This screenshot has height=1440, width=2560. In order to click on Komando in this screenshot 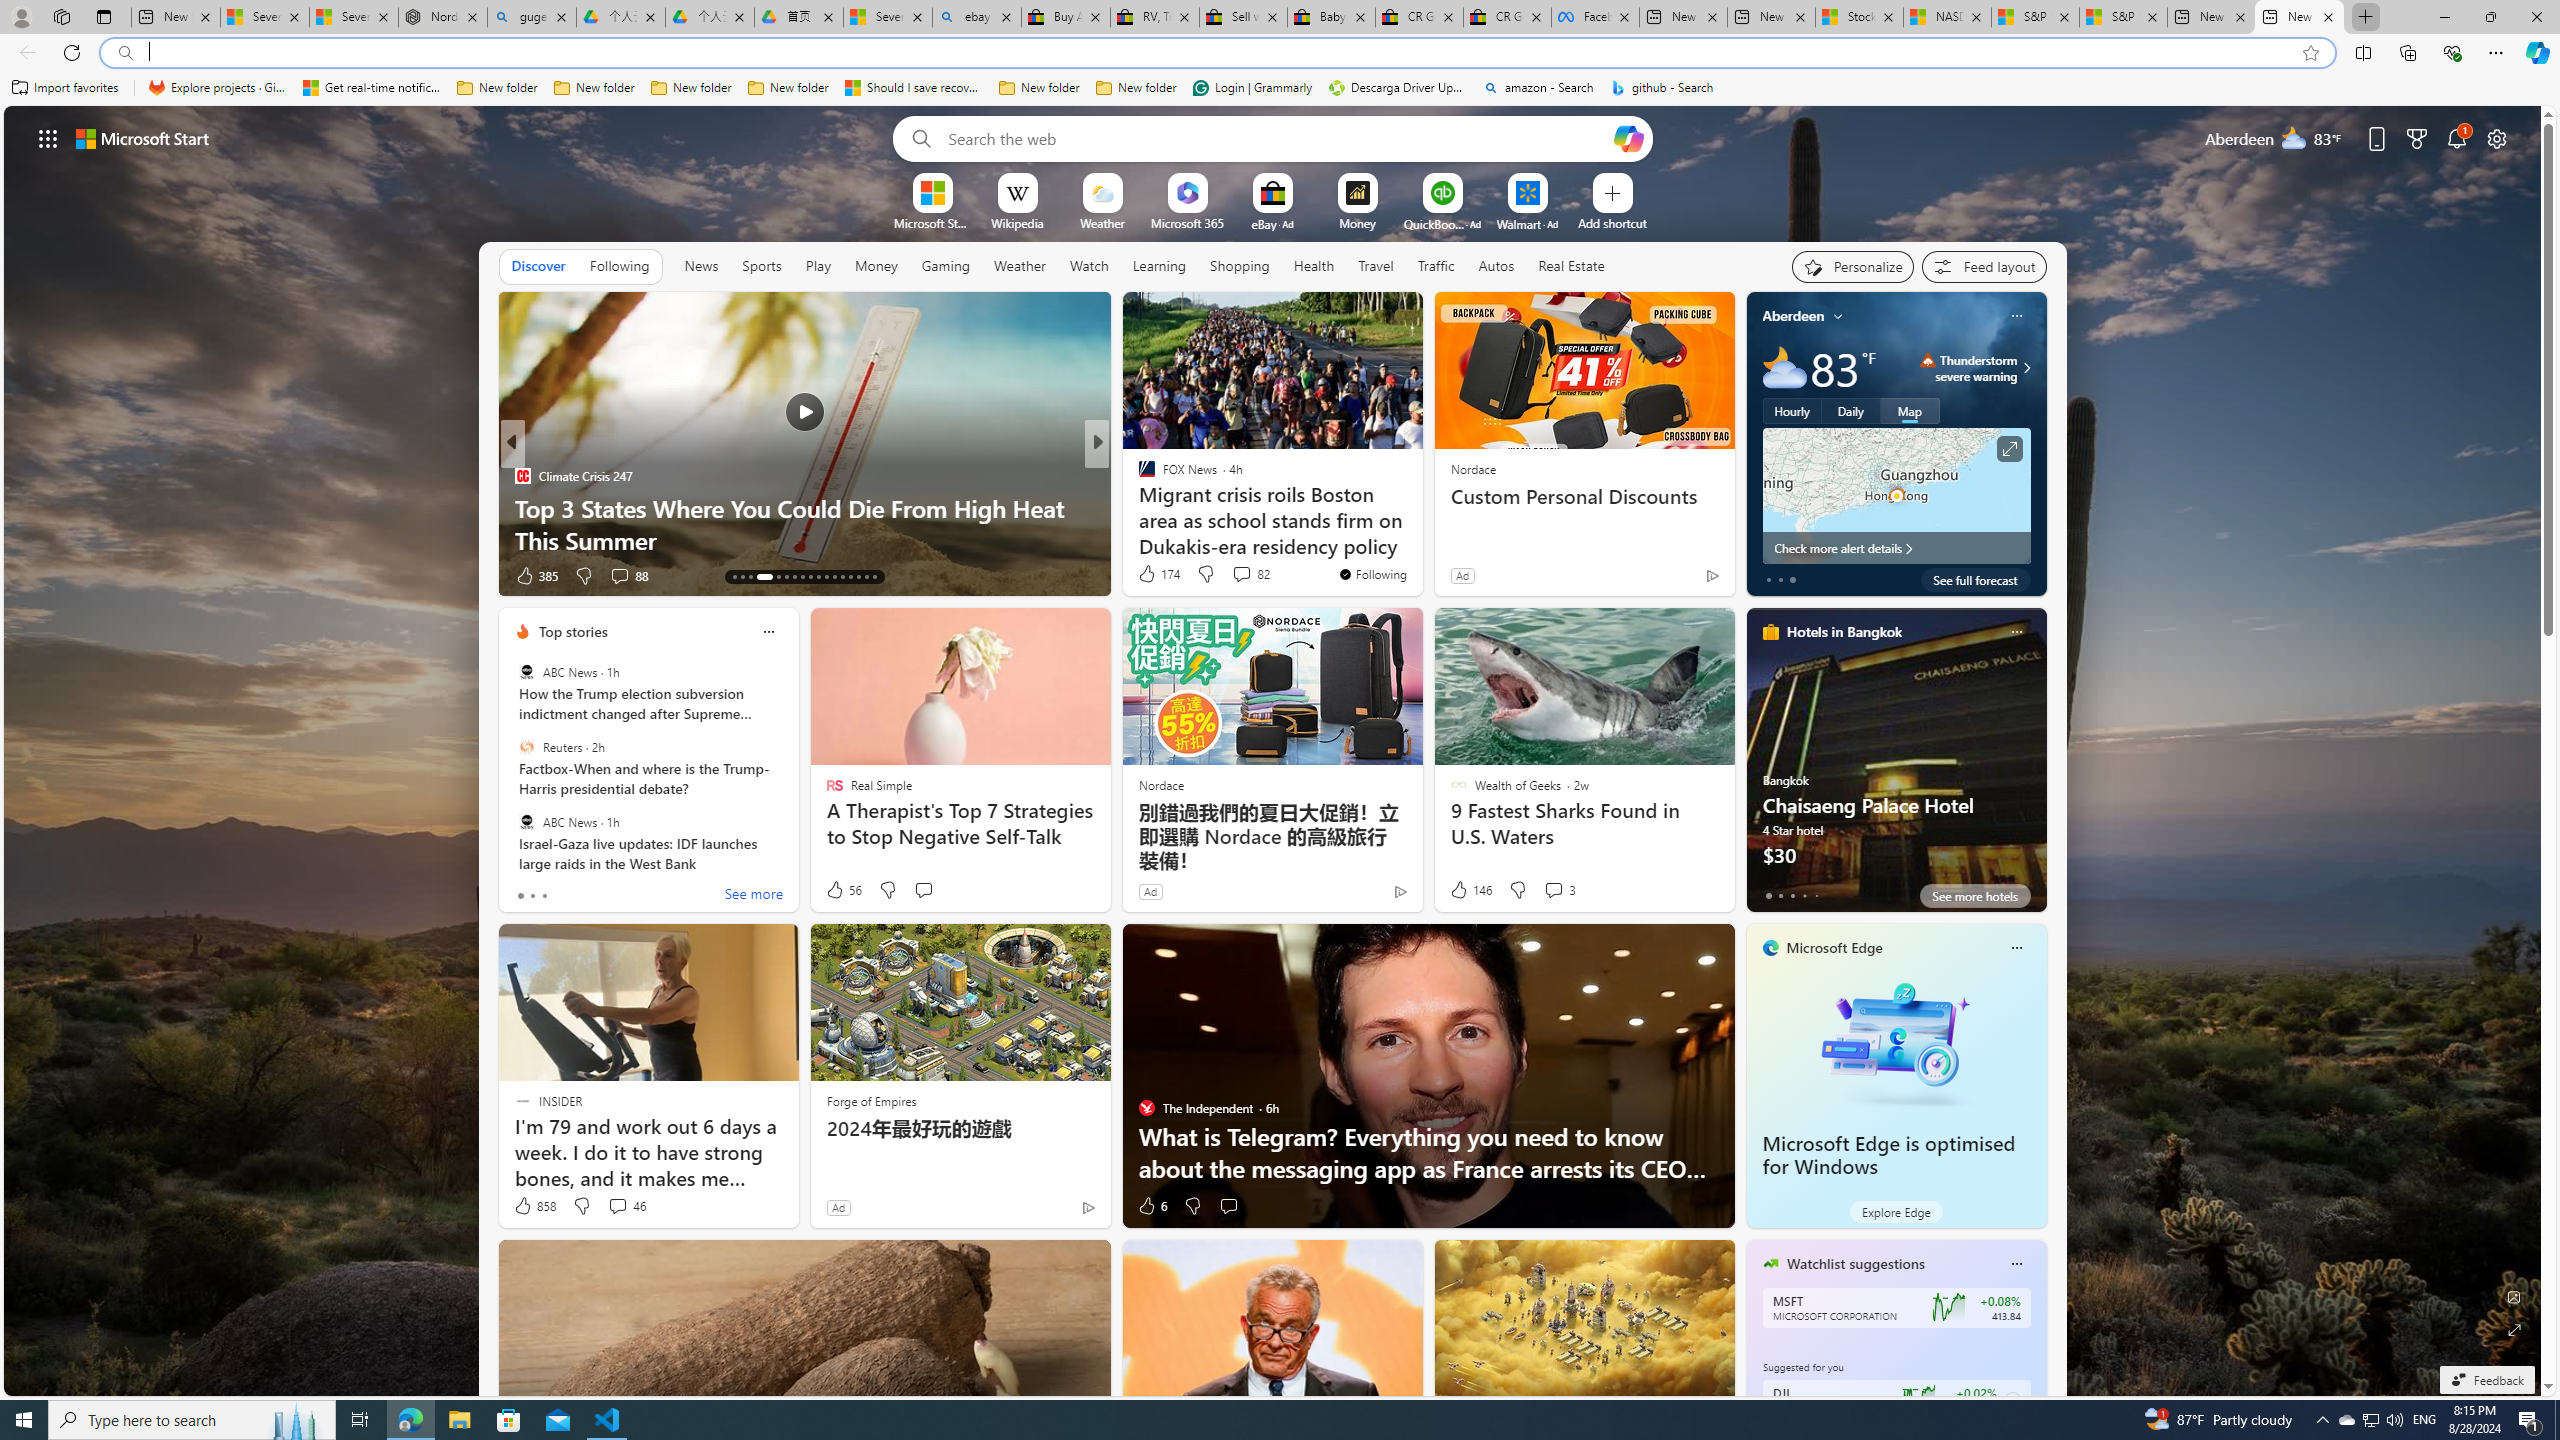, I will do `click(1137, 507)`.